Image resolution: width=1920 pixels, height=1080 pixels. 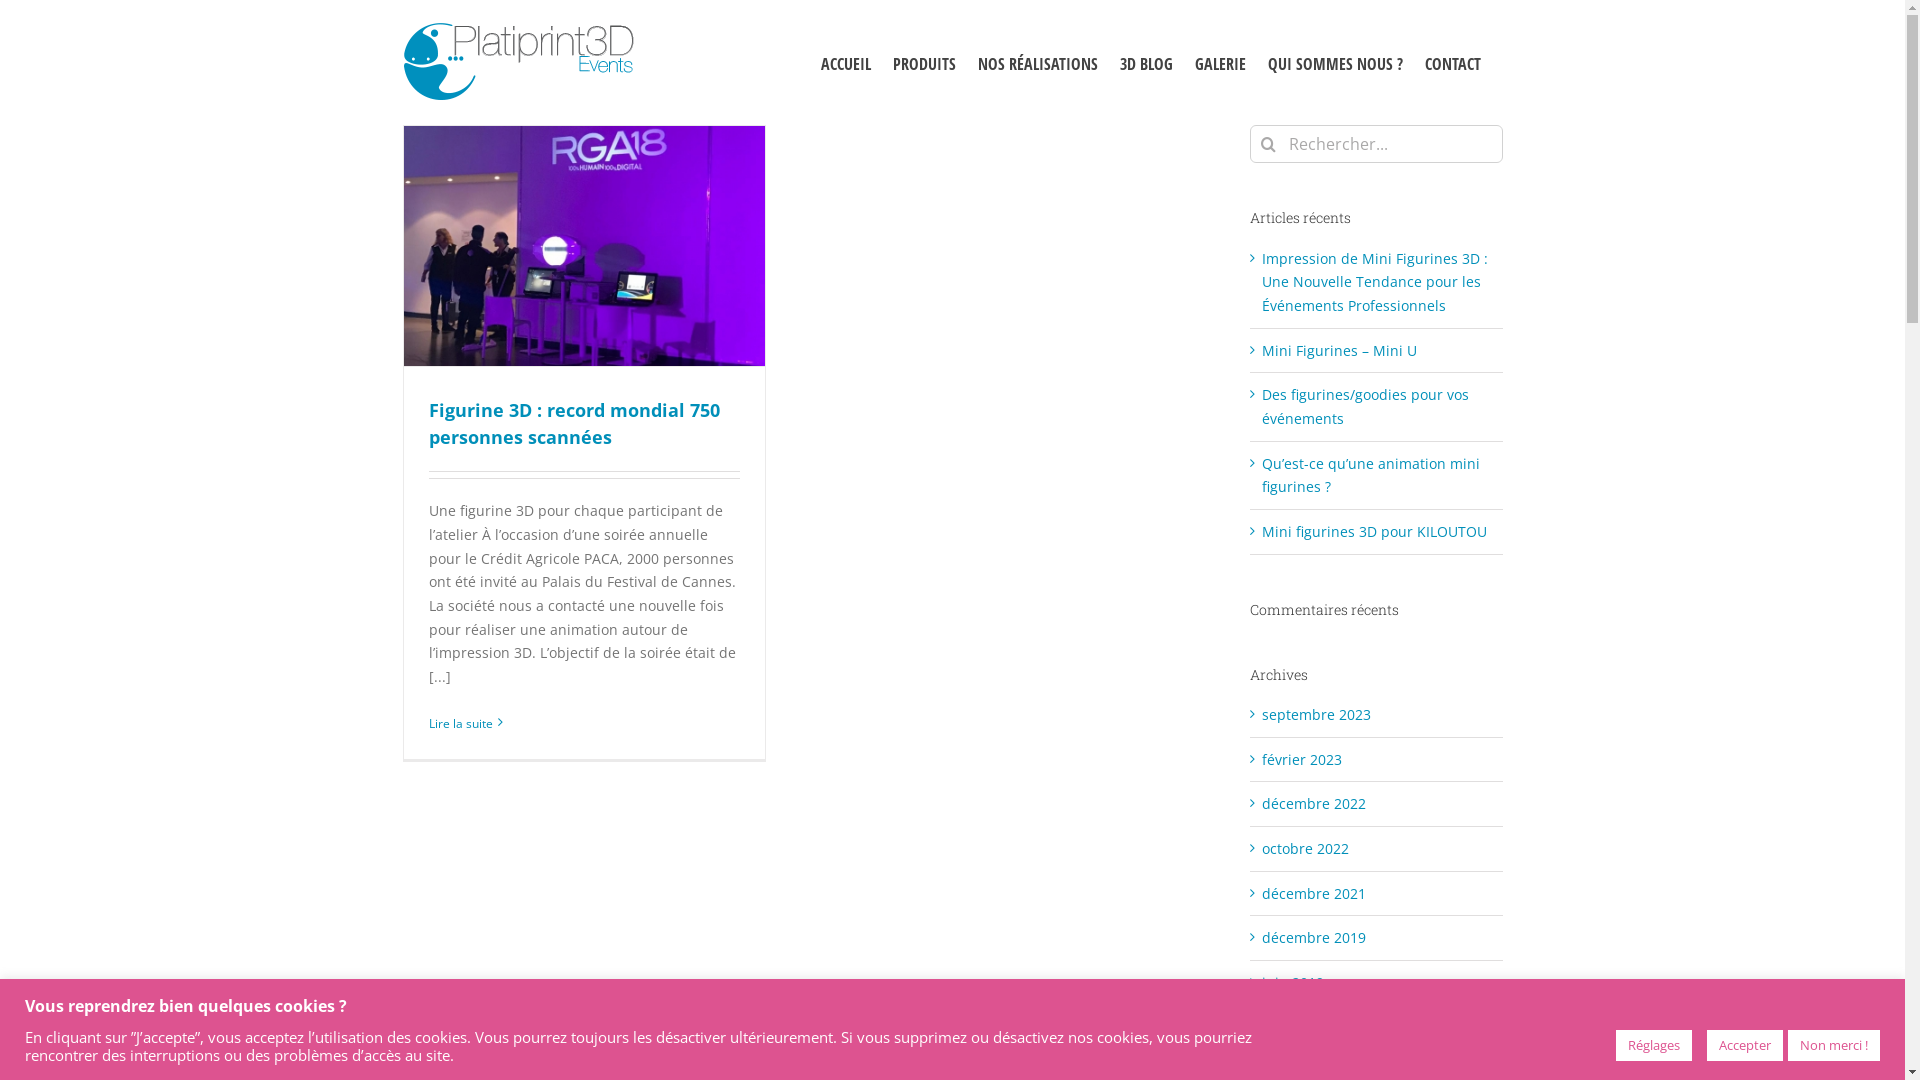 I want to click on PRODUITS, so click(x=924, y=62).